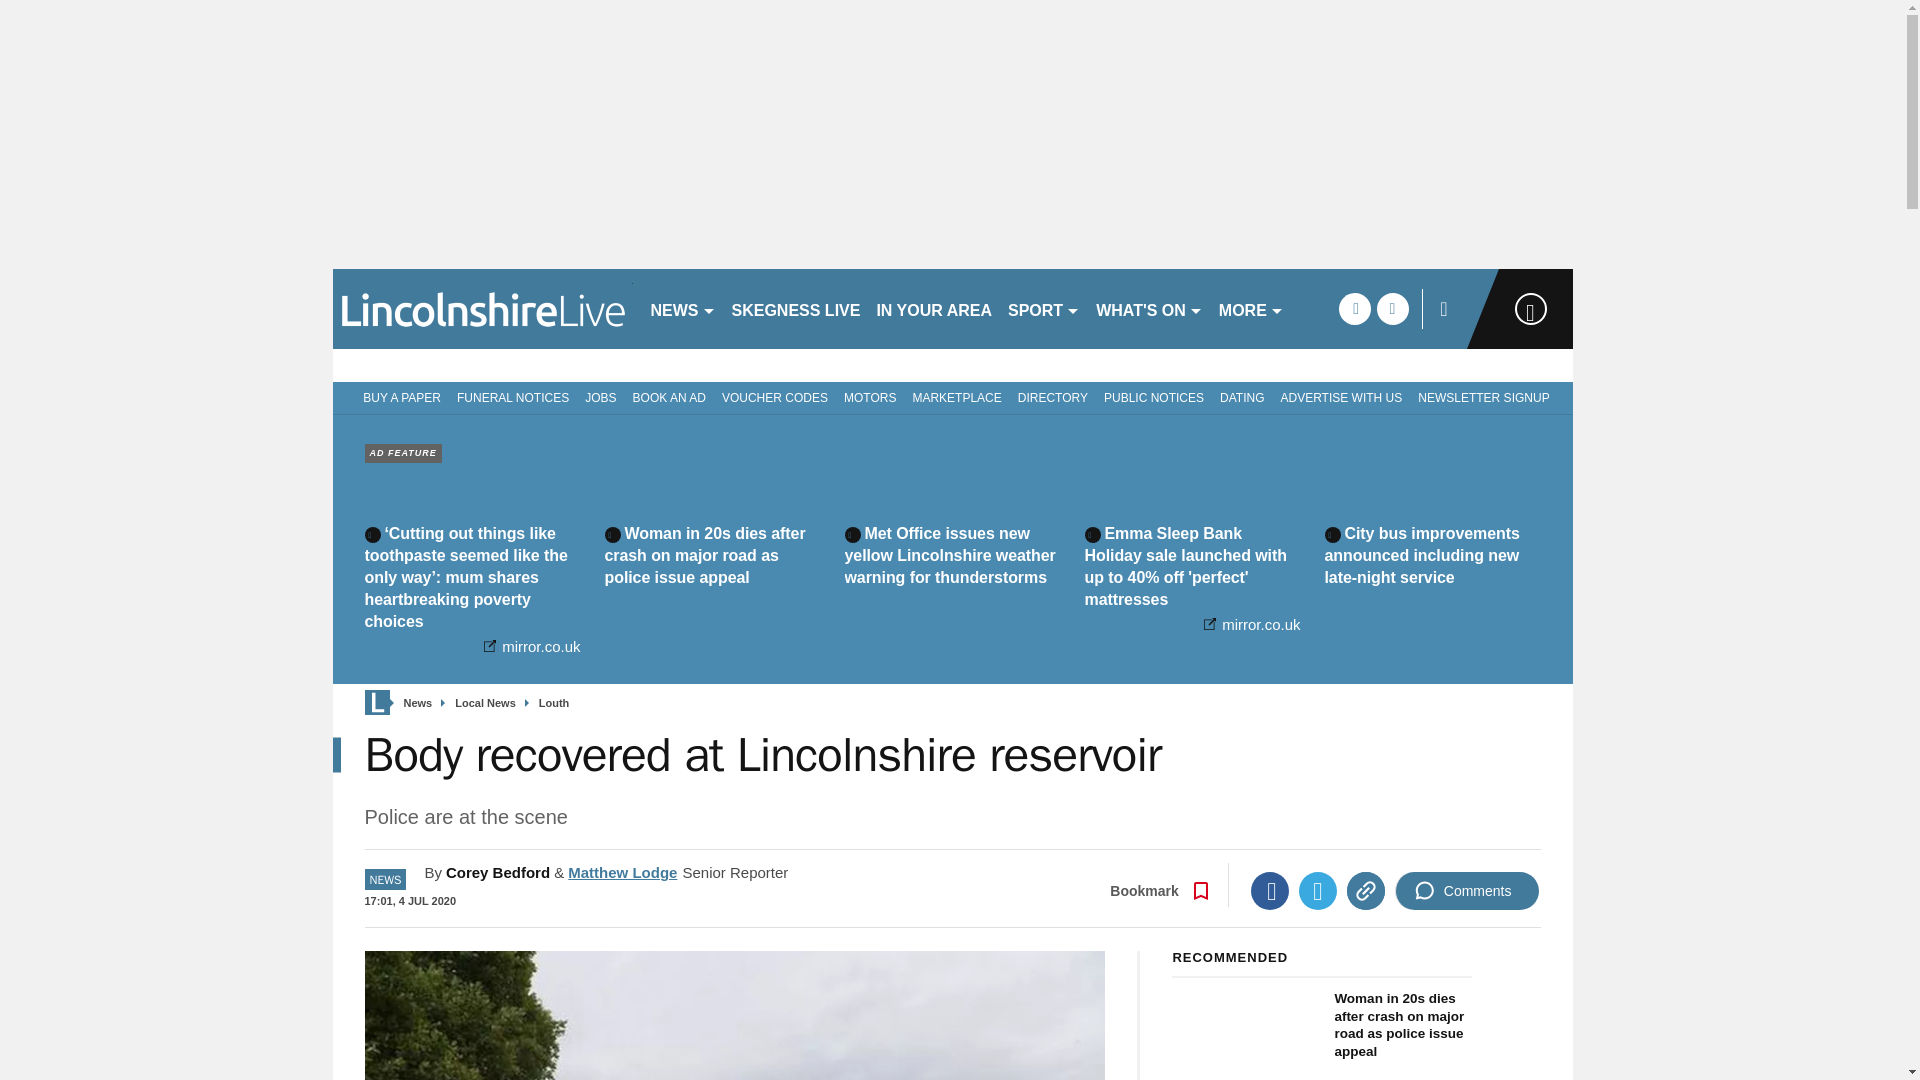  I want to click on WHAT'S ON, so click(1150, 308).